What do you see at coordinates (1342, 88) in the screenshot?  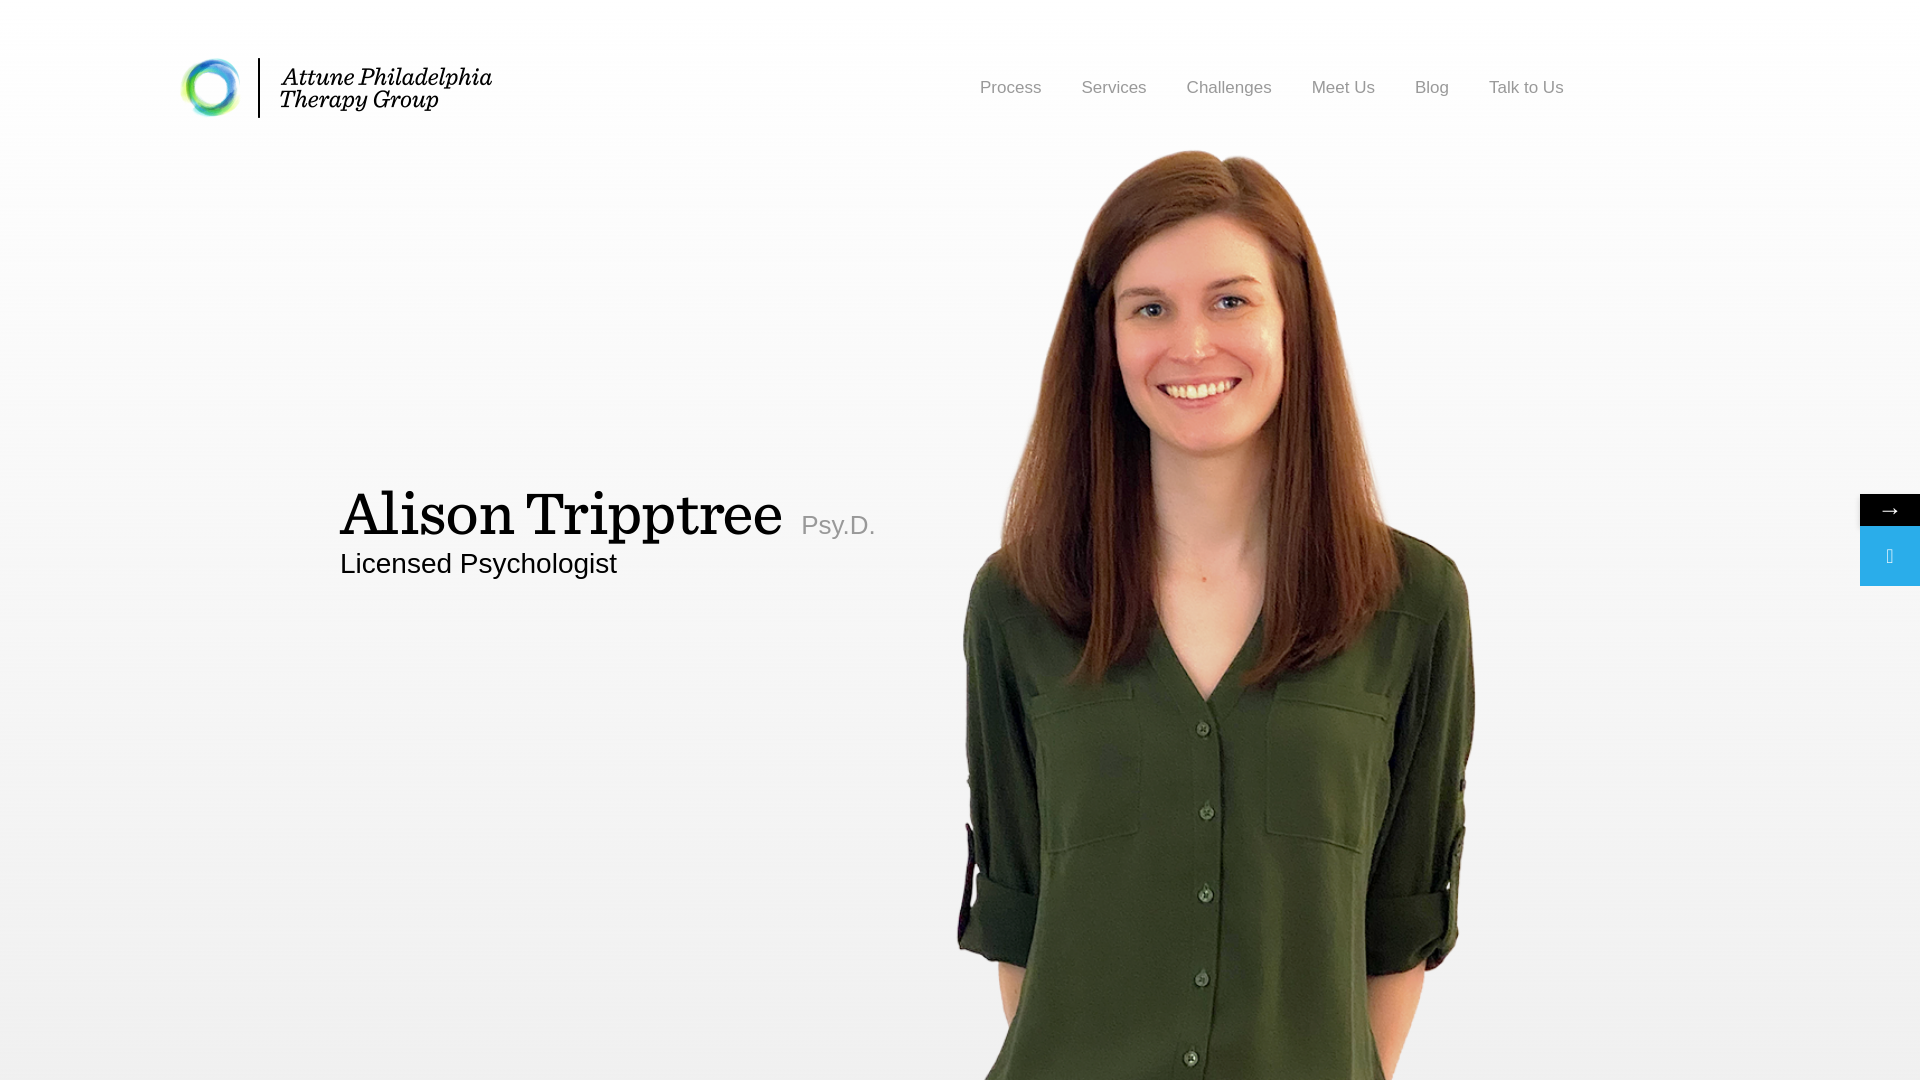 I see `Meet Us` at bounding box center [1342, 88].